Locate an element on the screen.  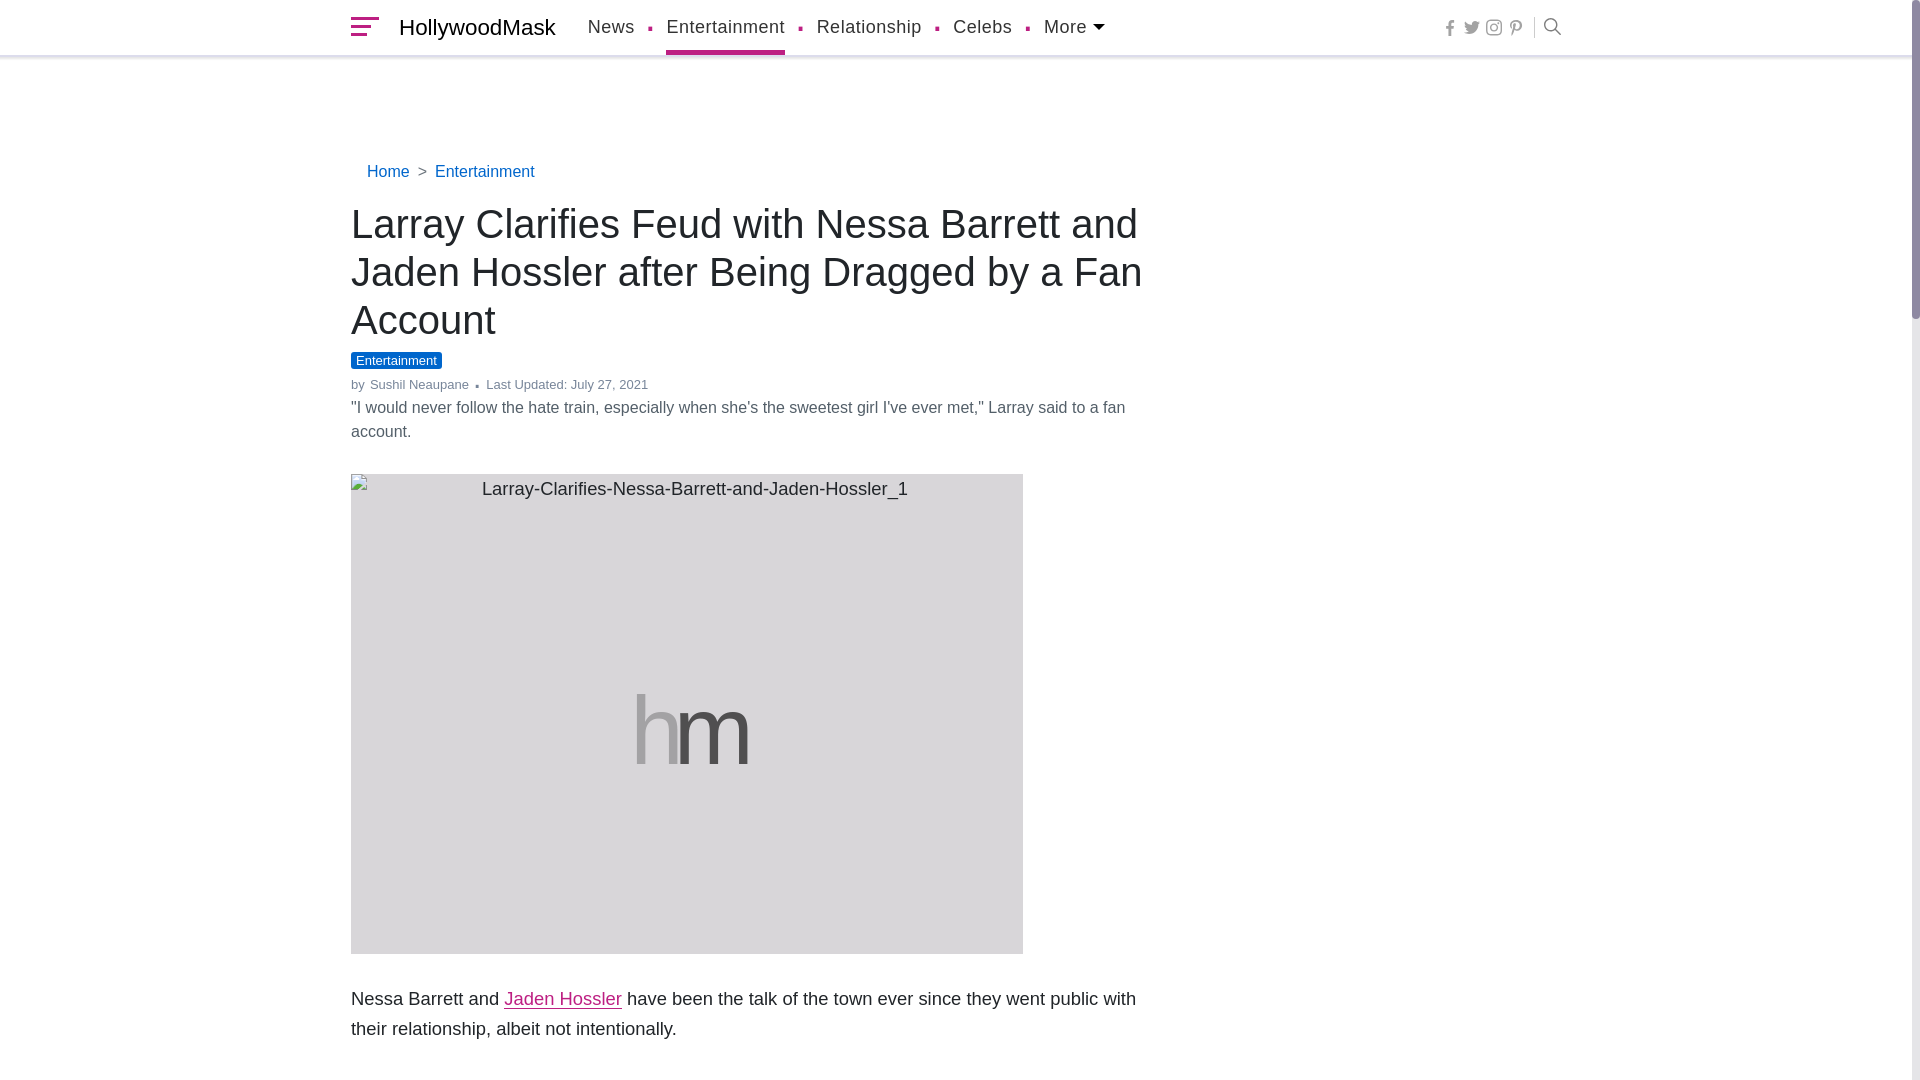
Search is located at coordinates (1547, 28).